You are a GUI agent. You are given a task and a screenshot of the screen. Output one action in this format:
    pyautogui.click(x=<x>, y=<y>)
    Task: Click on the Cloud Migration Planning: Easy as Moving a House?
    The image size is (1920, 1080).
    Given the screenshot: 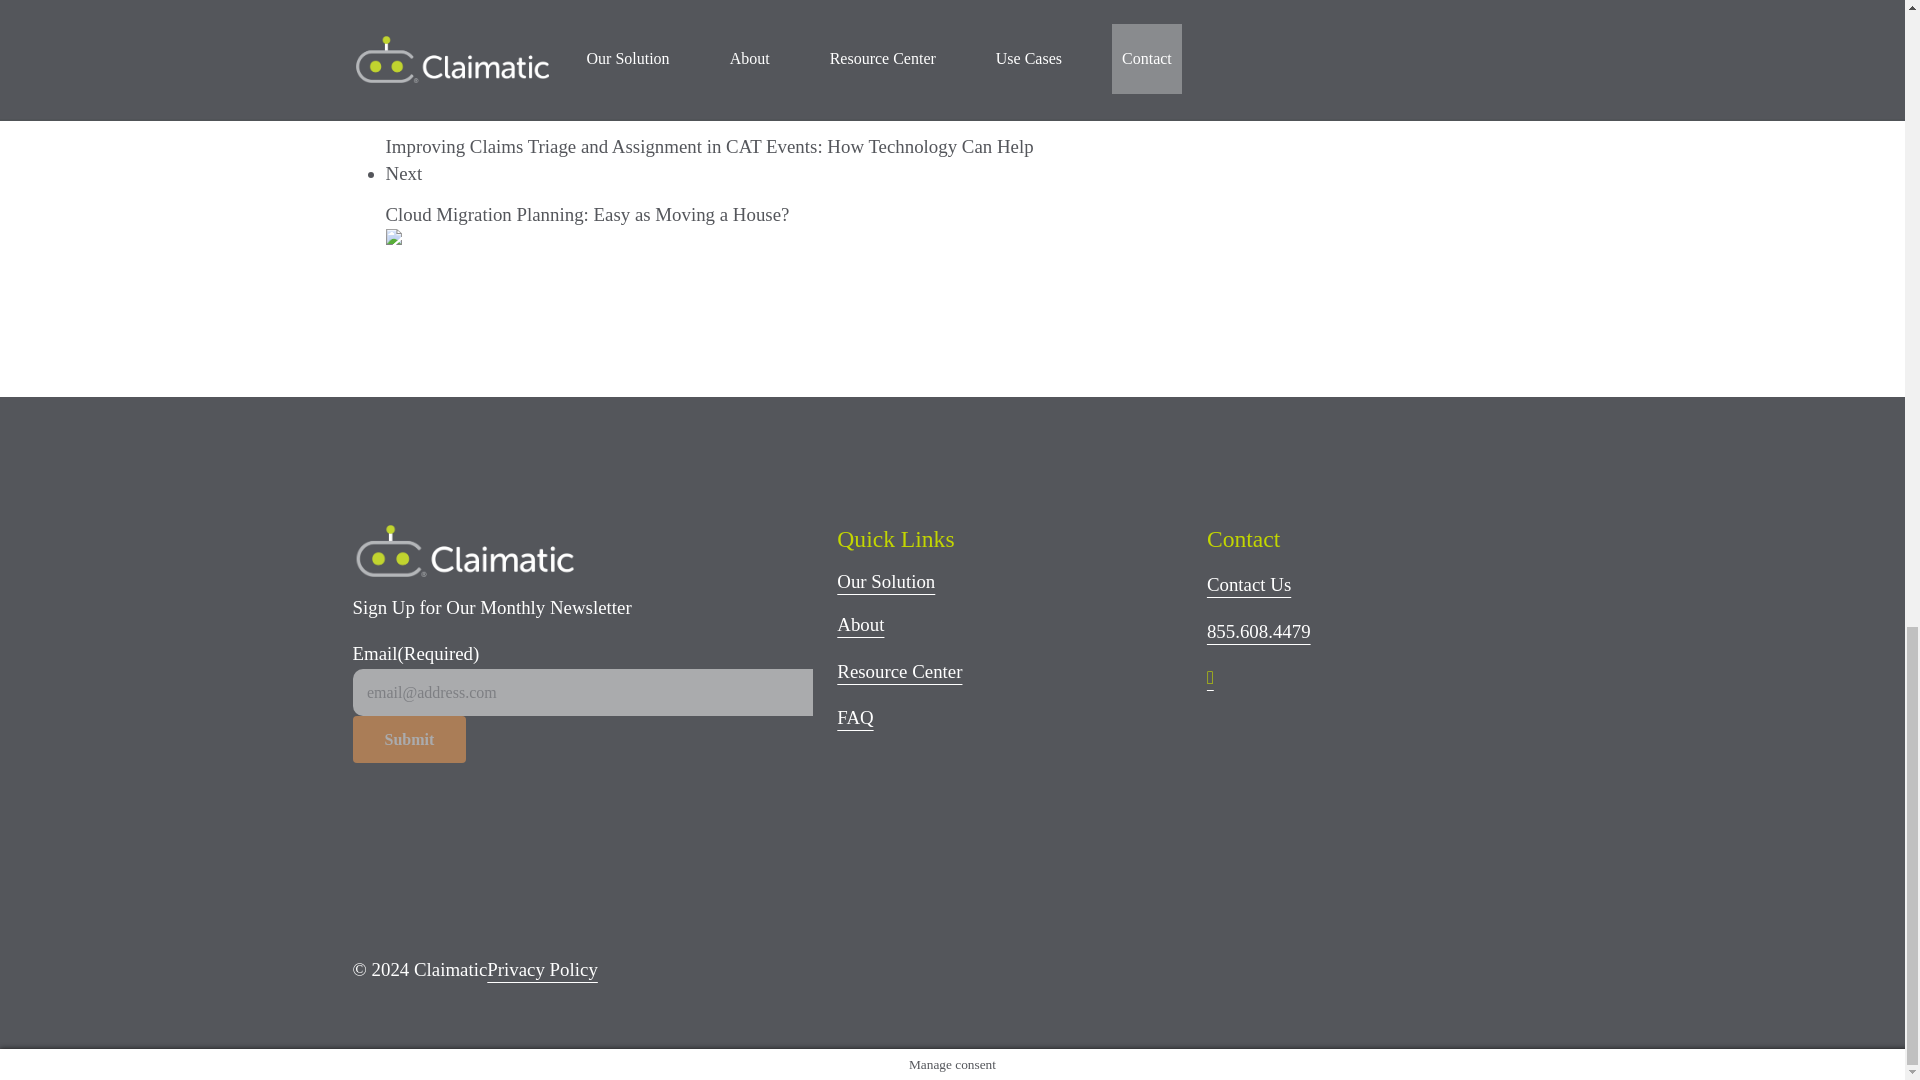 What is the action you would take?
    pyautogui.click(x=587, y=214)
    